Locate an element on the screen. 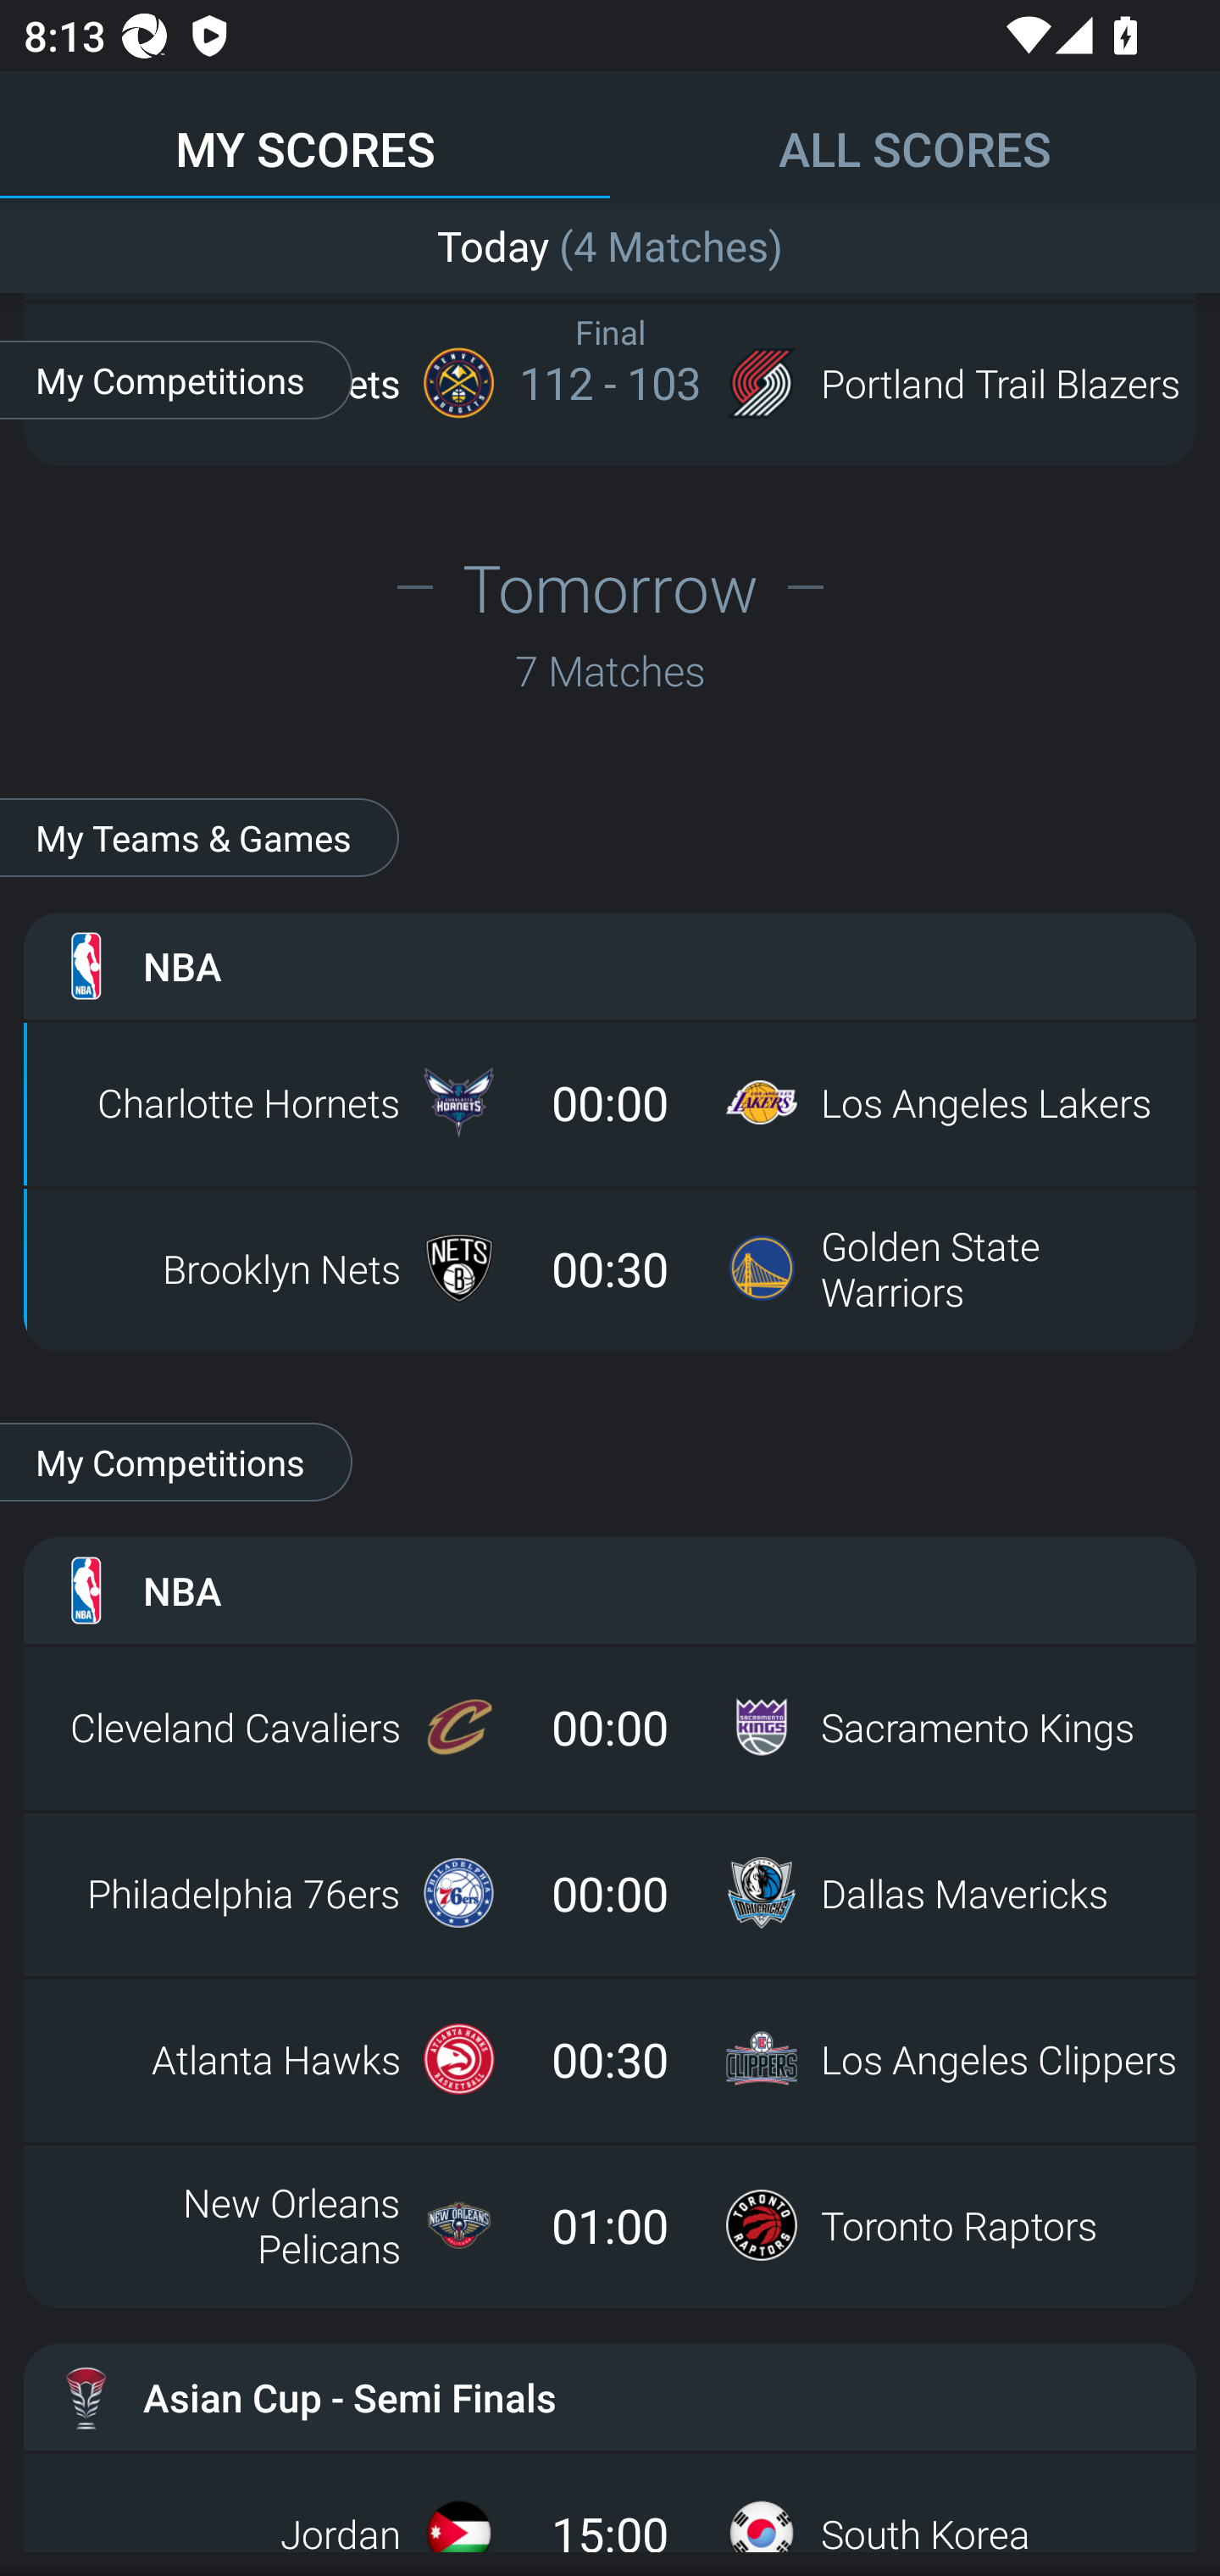 The width and height of the screenshot is (1220, 2576). Philadelphia 76ers 00:00 Dallas Mavericks is located at coordinates (610, 1893).